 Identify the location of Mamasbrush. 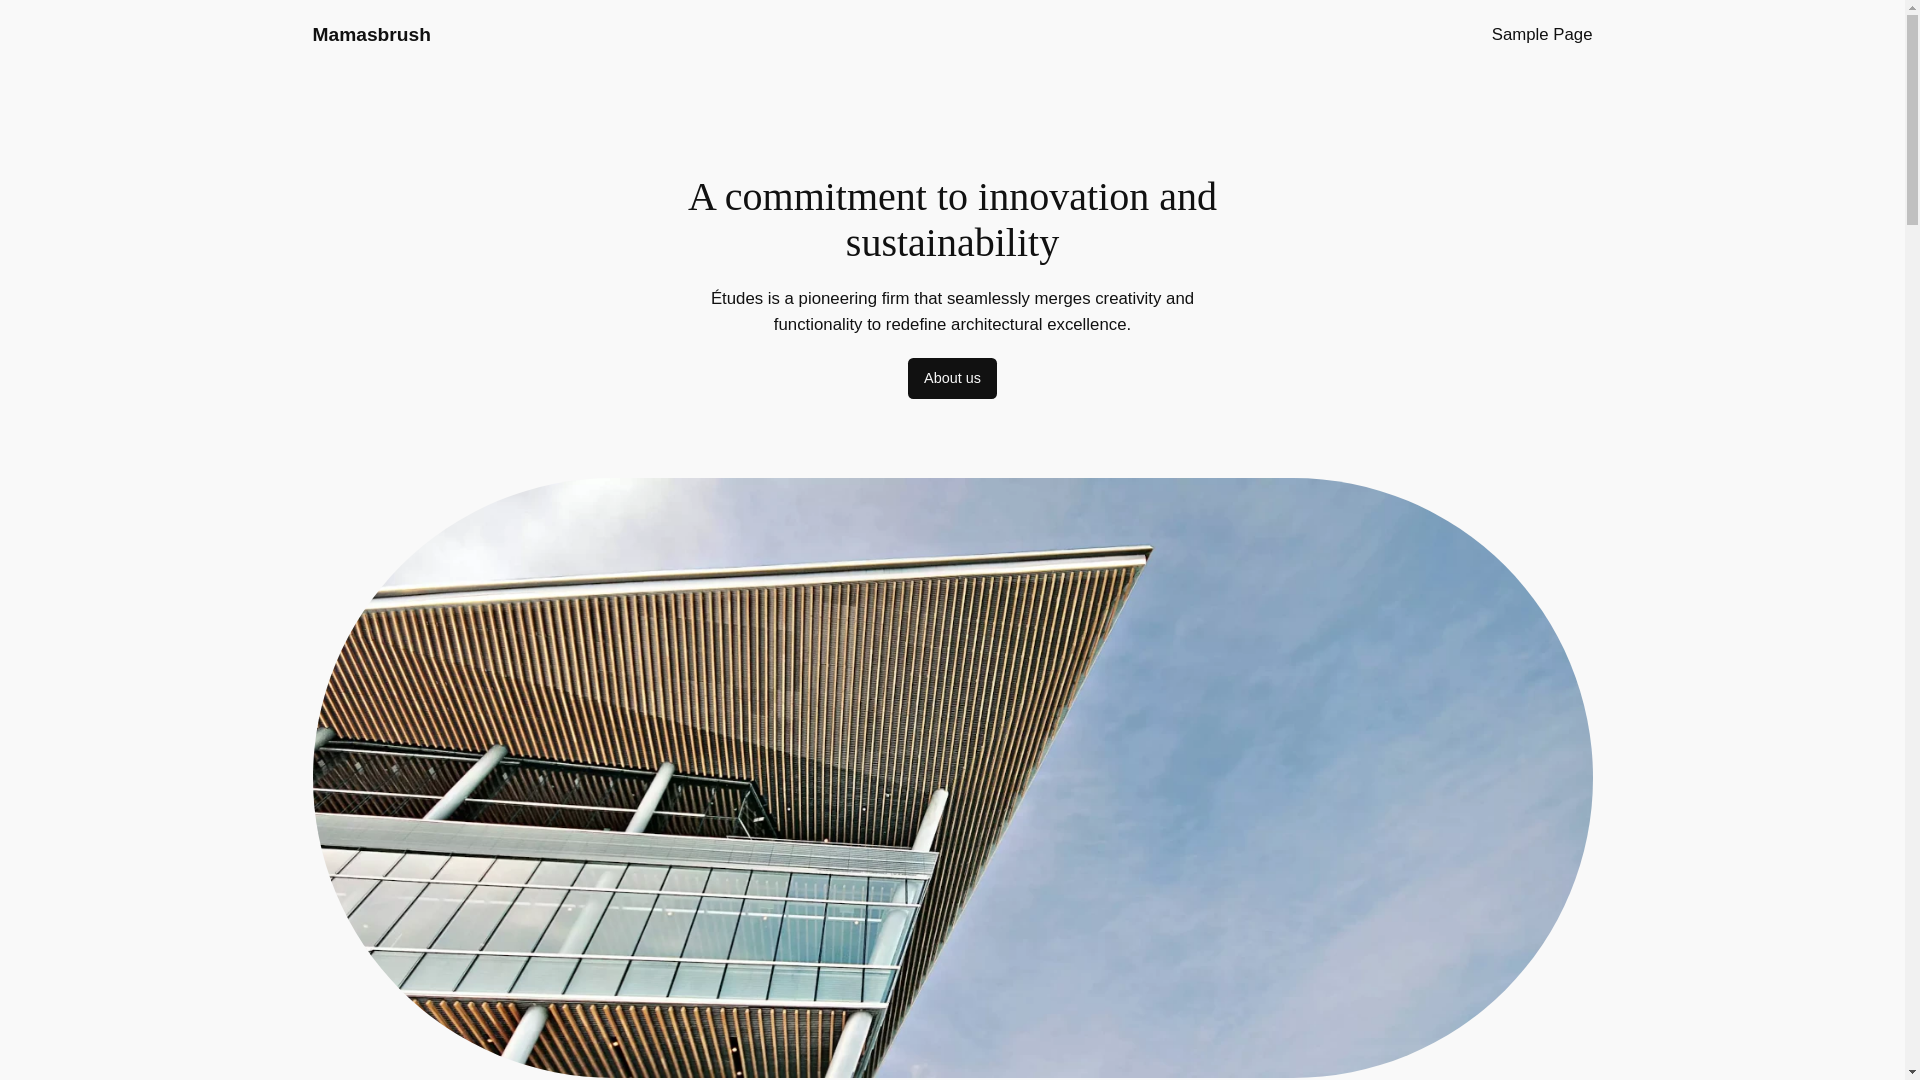
(370, 34).